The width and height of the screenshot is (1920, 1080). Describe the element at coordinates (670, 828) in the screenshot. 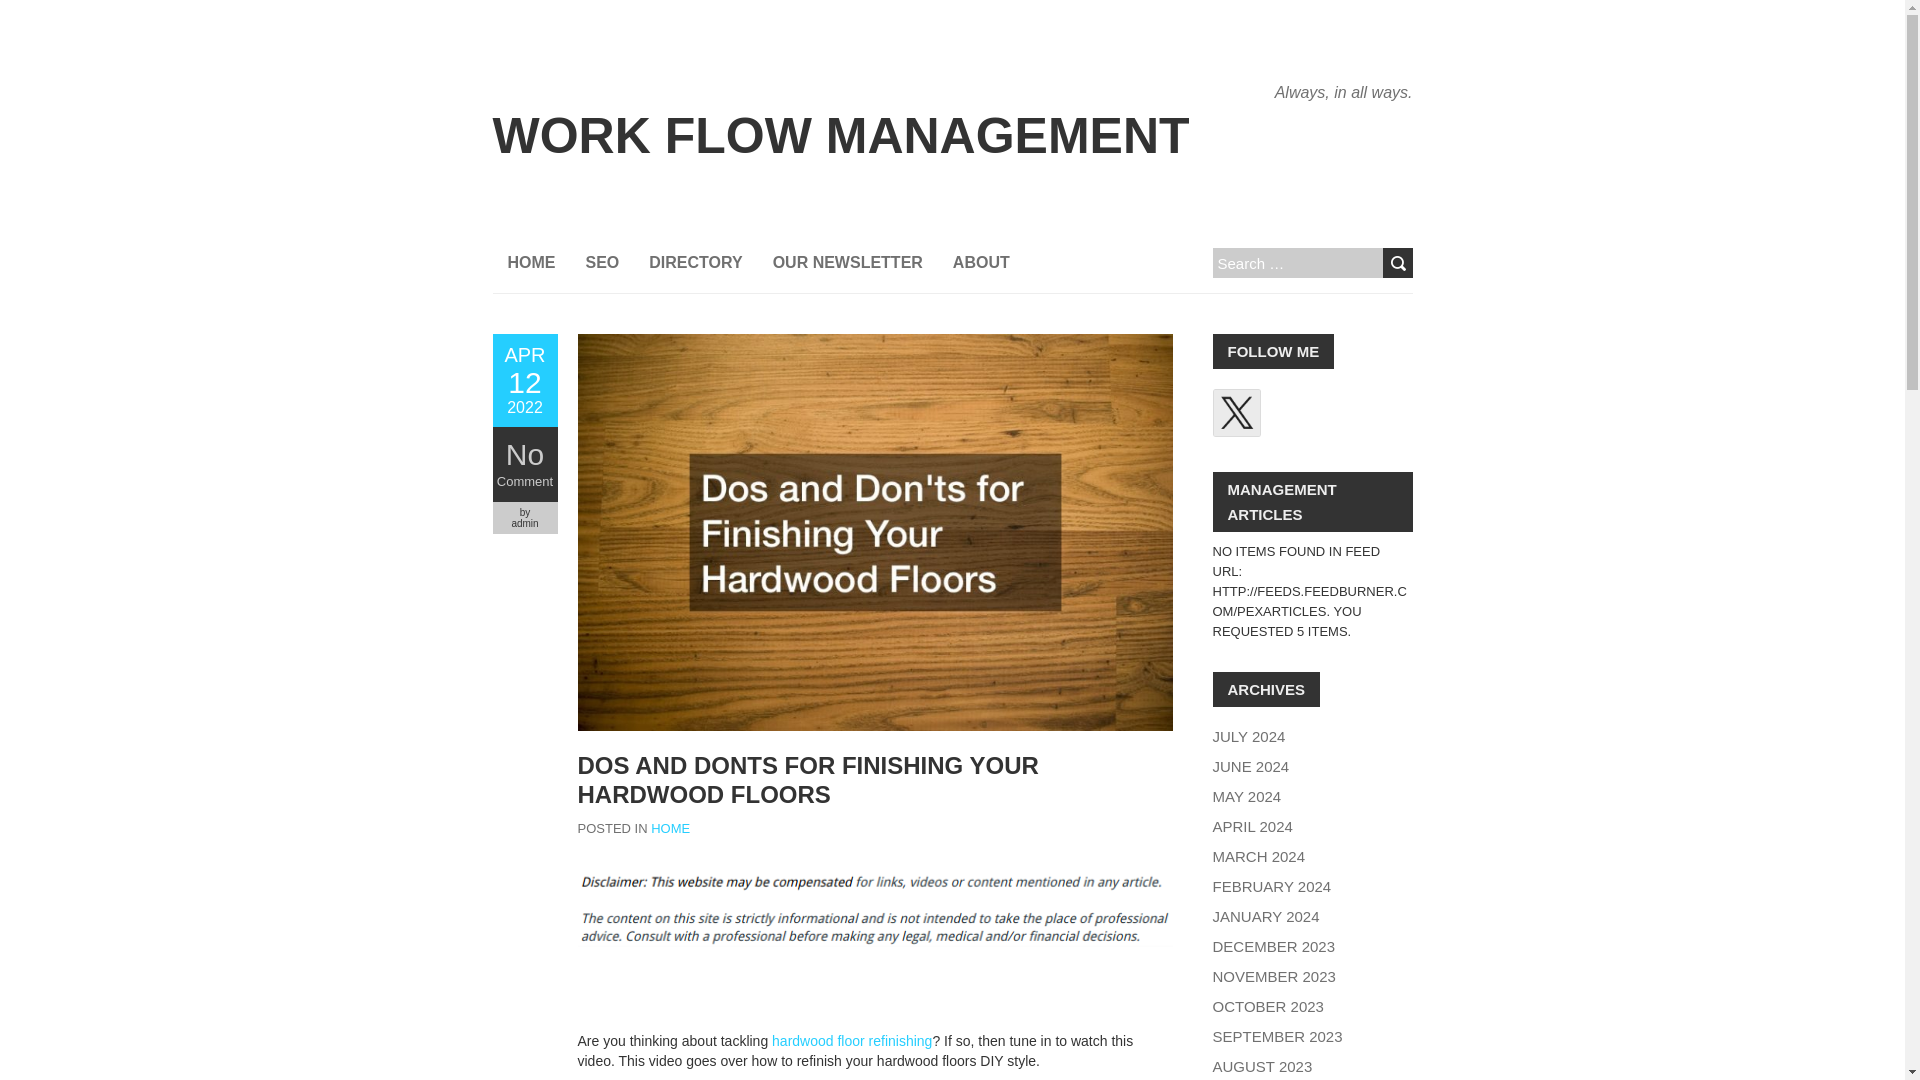

I see `HOME` at that location.